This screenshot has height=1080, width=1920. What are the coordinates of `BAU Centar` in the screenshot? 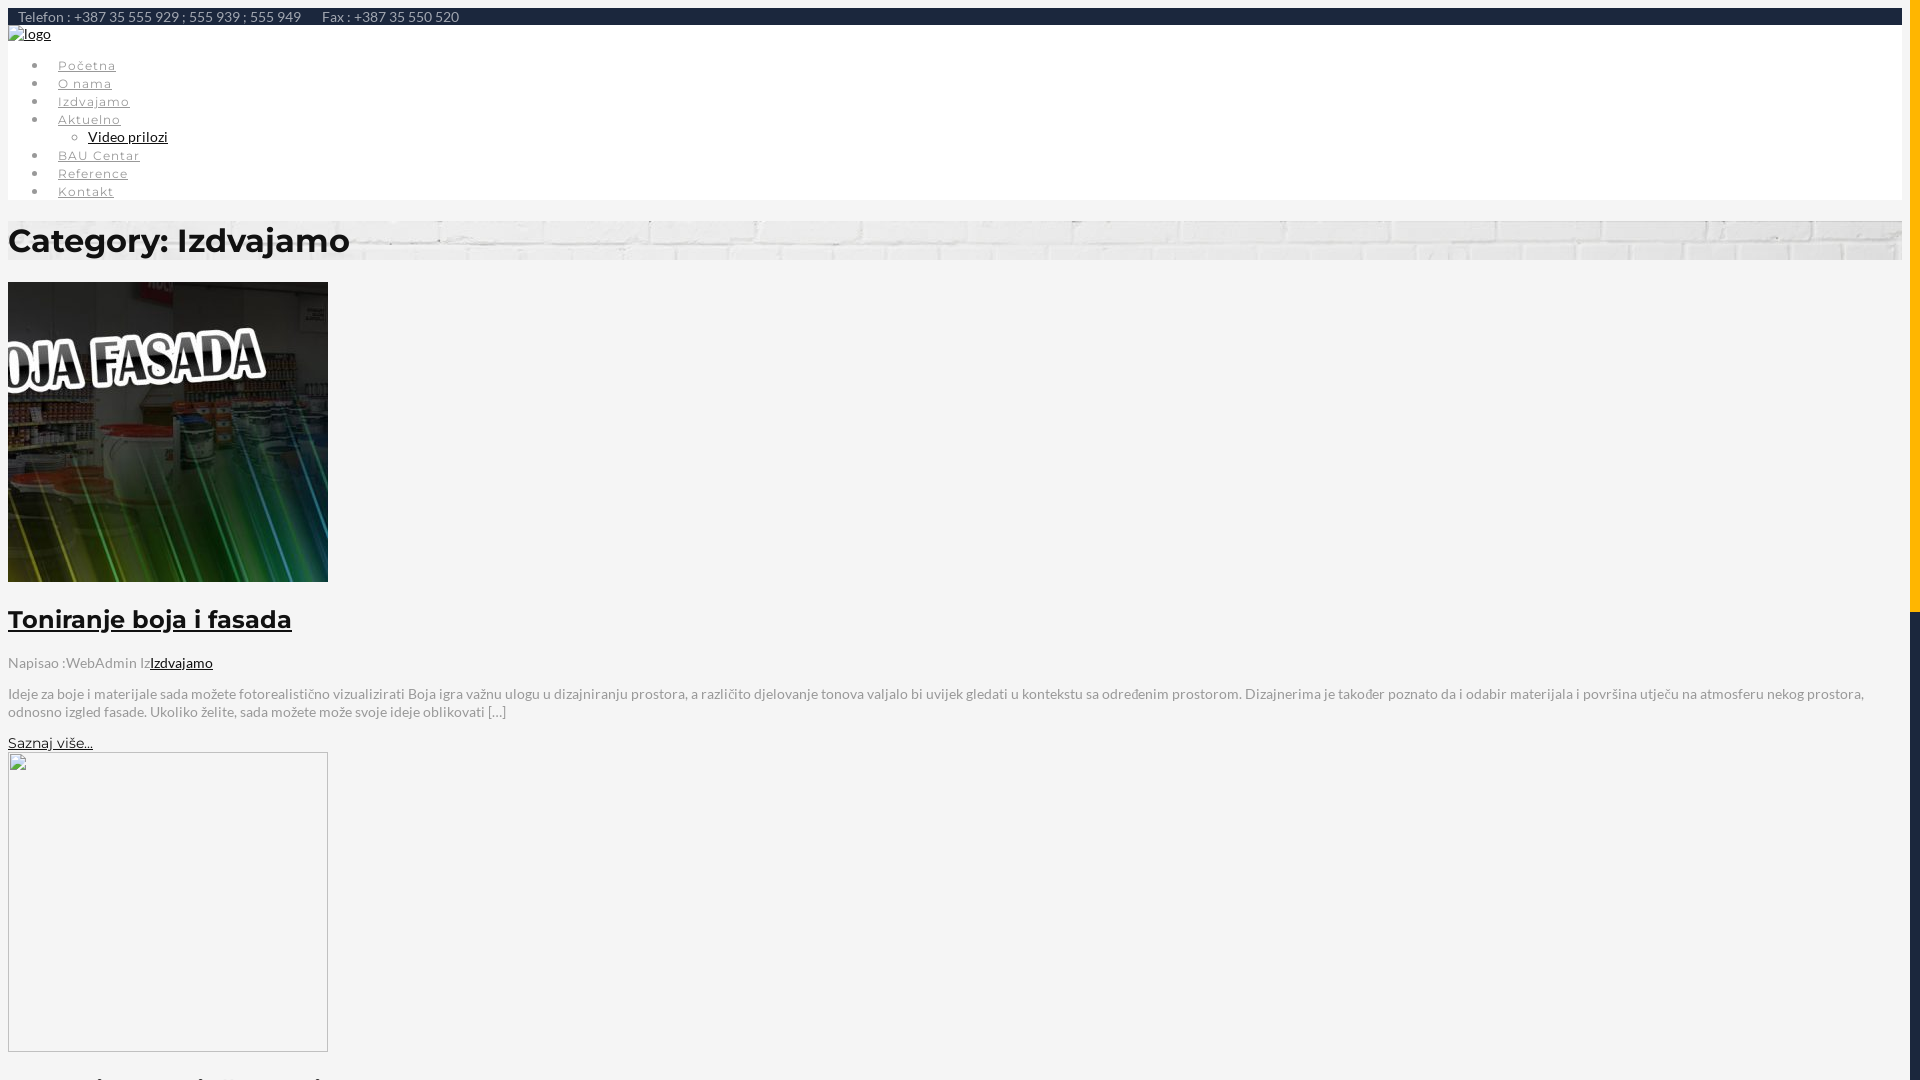 It's located at (99, 156).